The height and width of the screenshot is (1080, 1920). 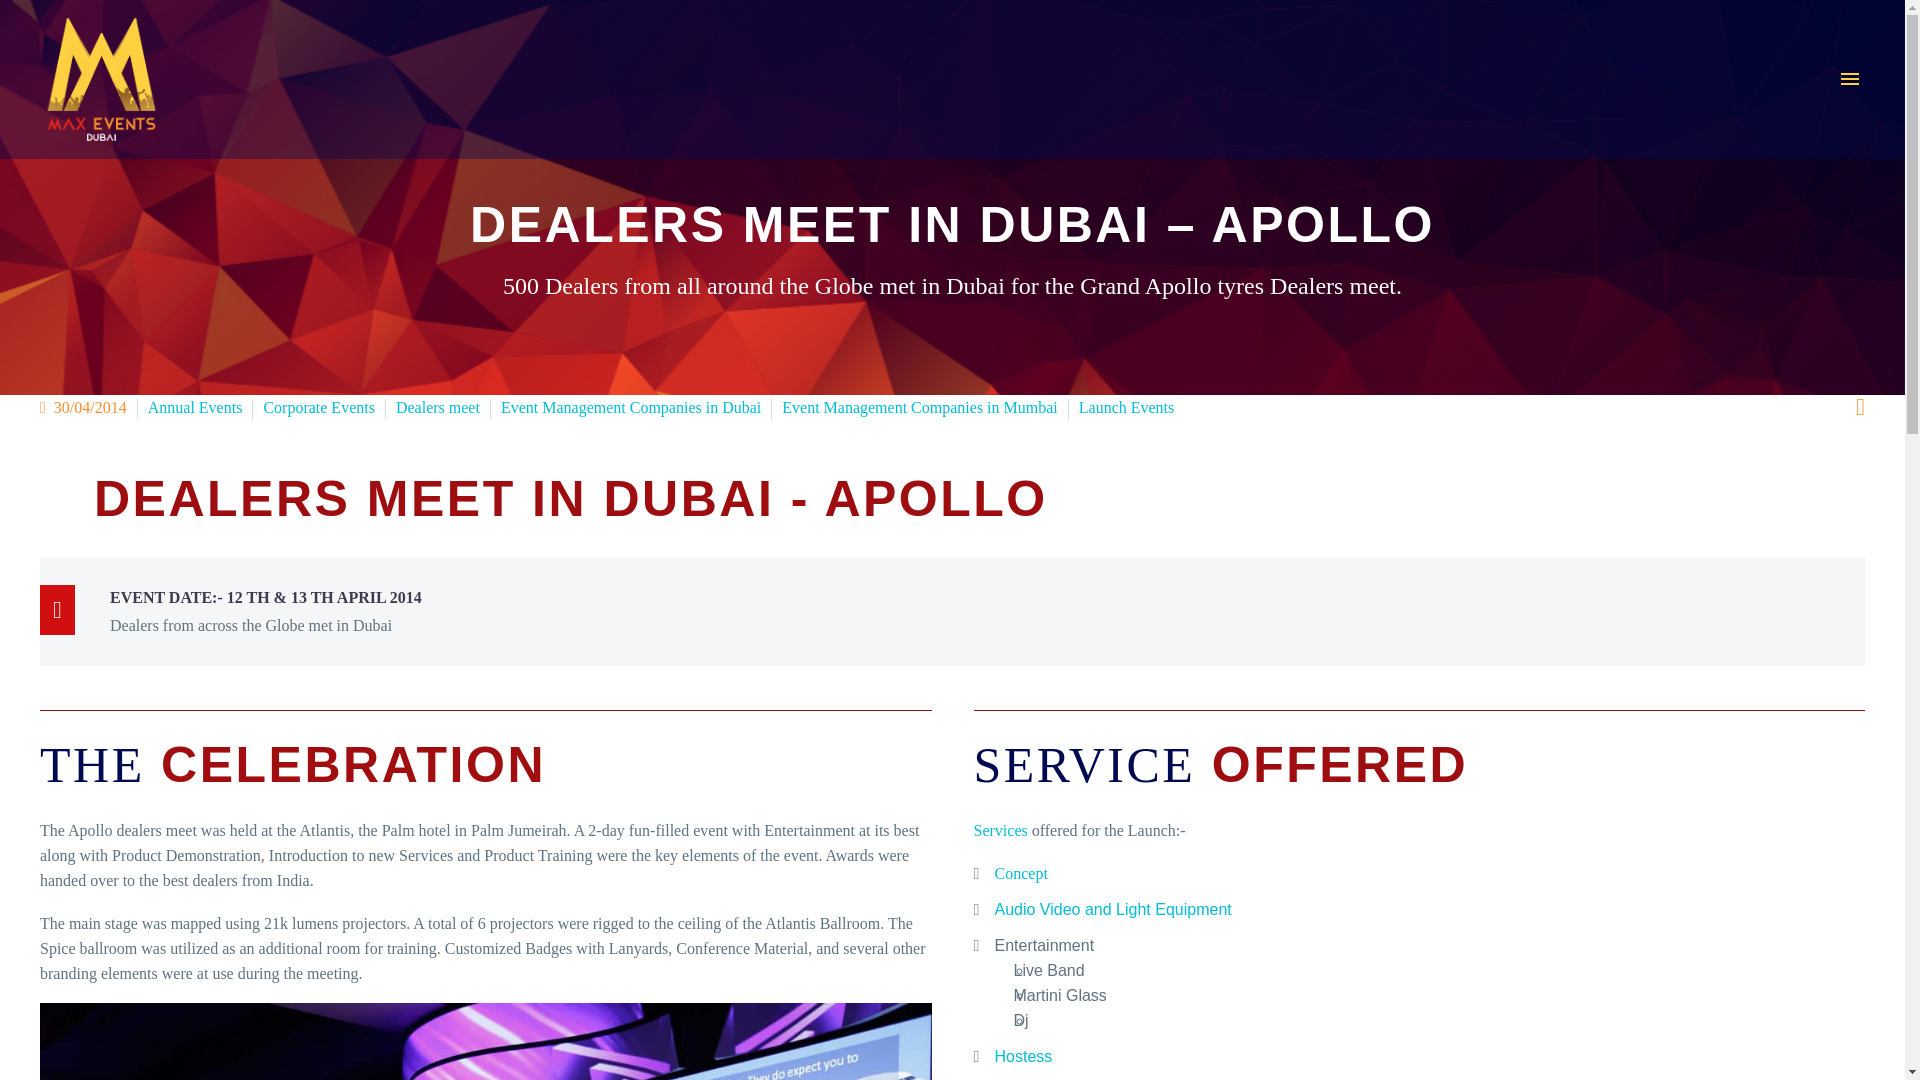 What do you see at coordinates (1850, 78) in the screenshot?
I see `Primary Menu` at bounding box center [1850, 78].